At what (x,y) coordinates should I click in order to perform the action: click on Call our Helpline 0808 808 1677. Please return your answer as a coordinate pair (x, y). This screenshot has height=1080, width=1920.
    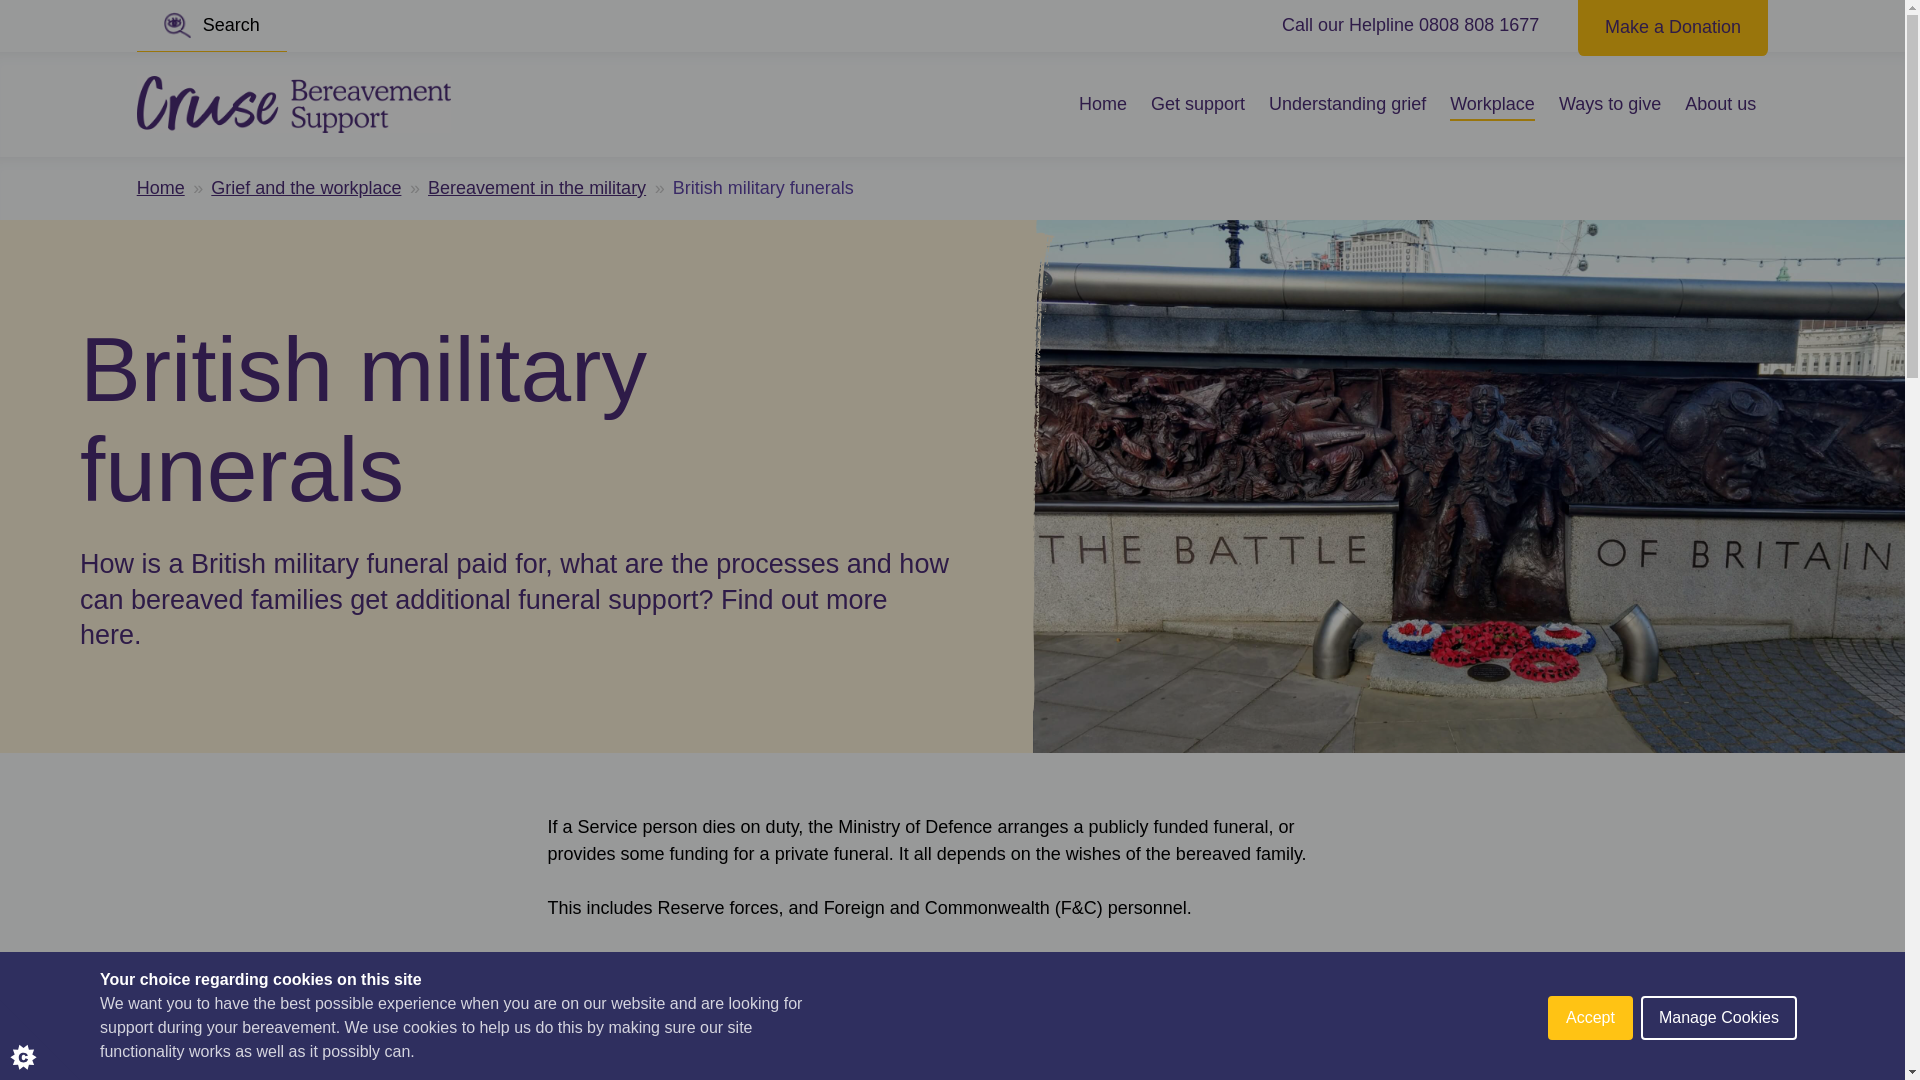
    Looking at the image, I should click on (1410, 25).